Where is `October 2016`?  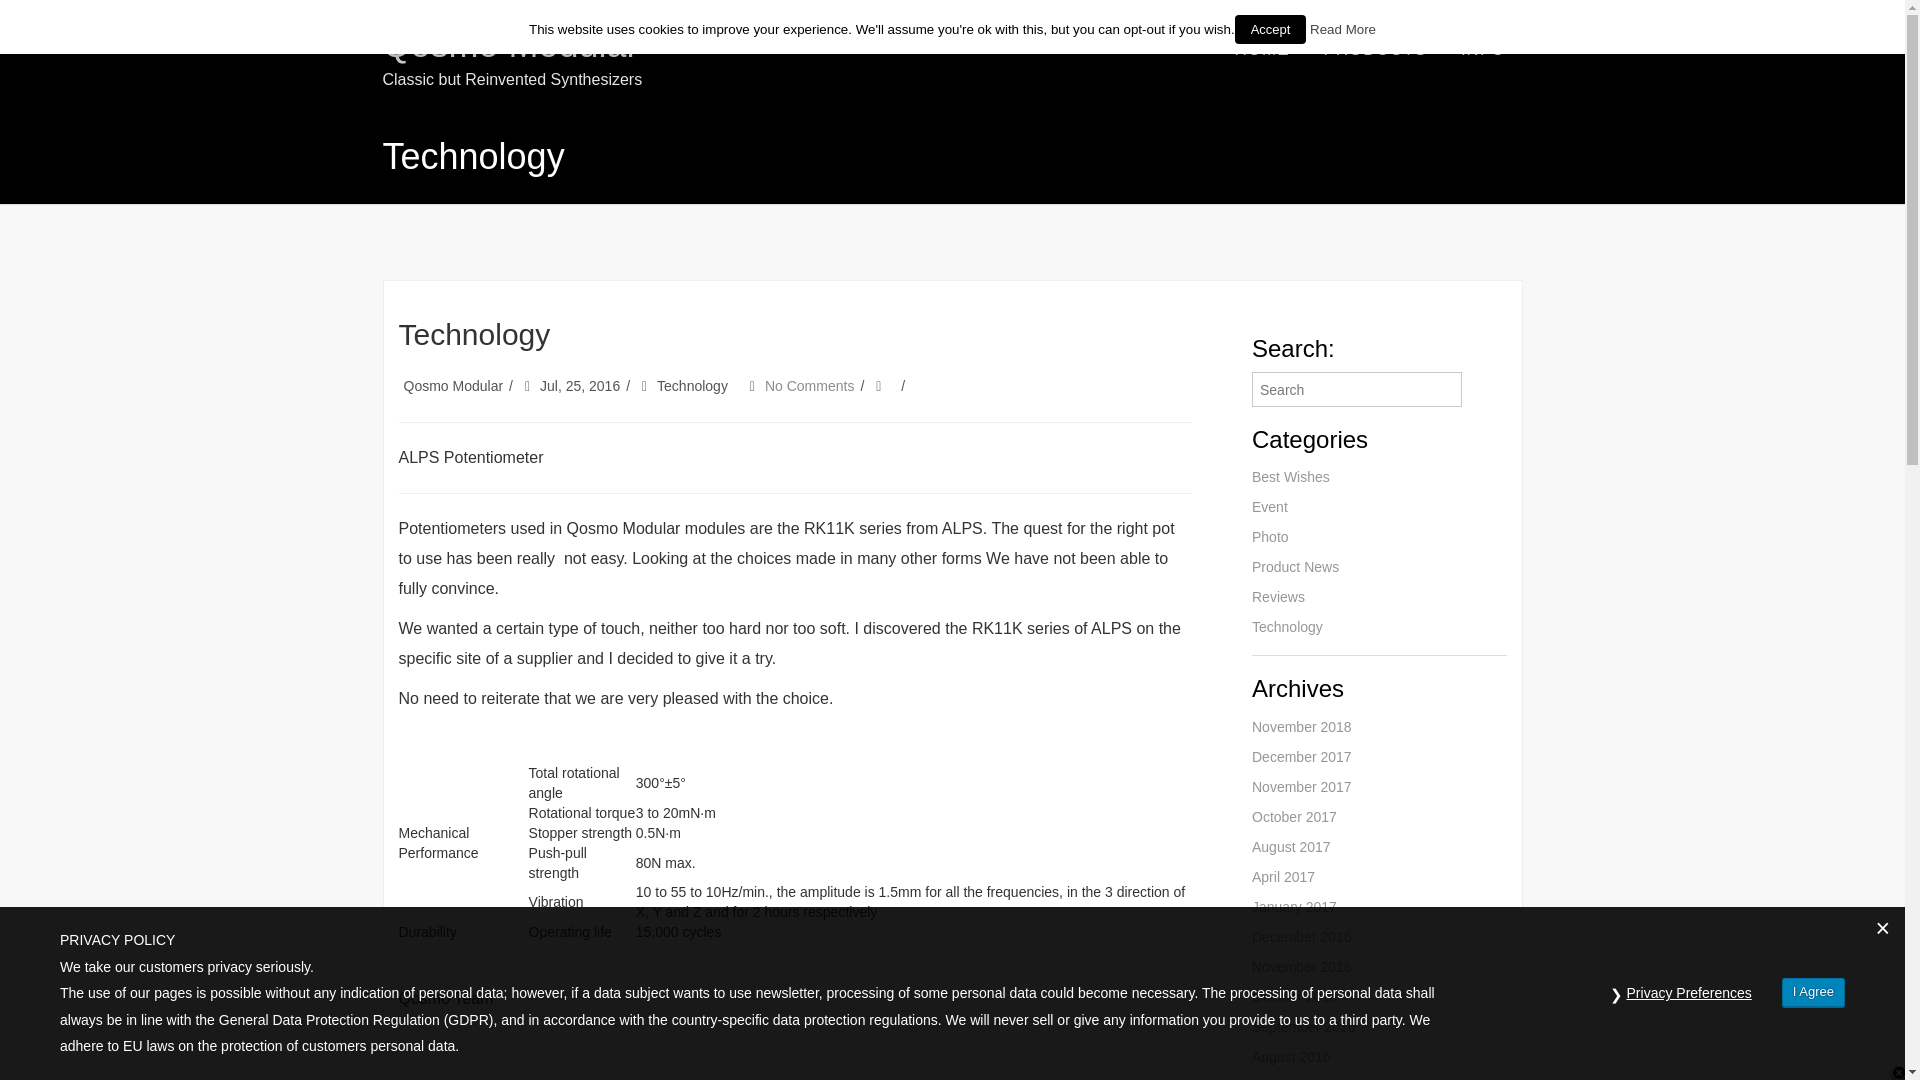 October 2016 is located at coordinates (1294, 997).